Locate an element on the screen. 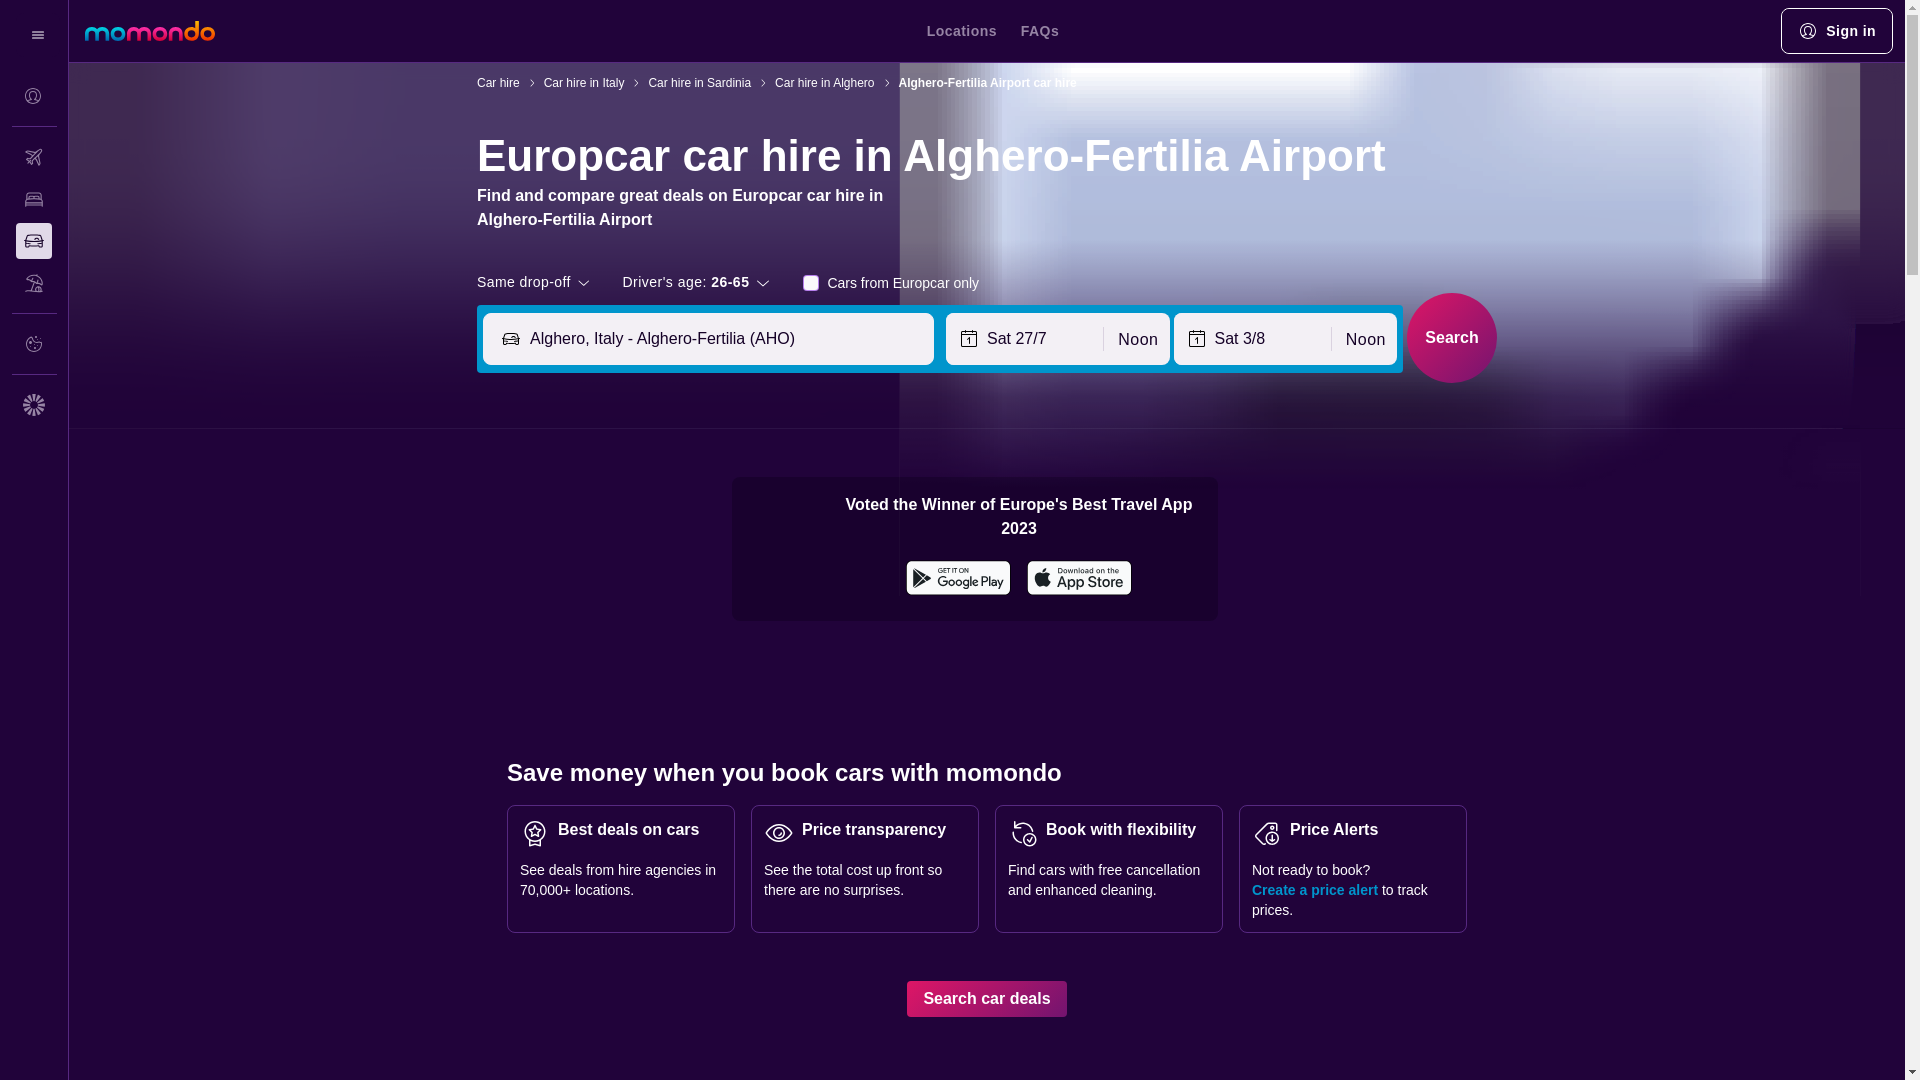 Image resolution: width=1920 pixels, height=1080 pixels. Search is located at coordinates (1452, 338).